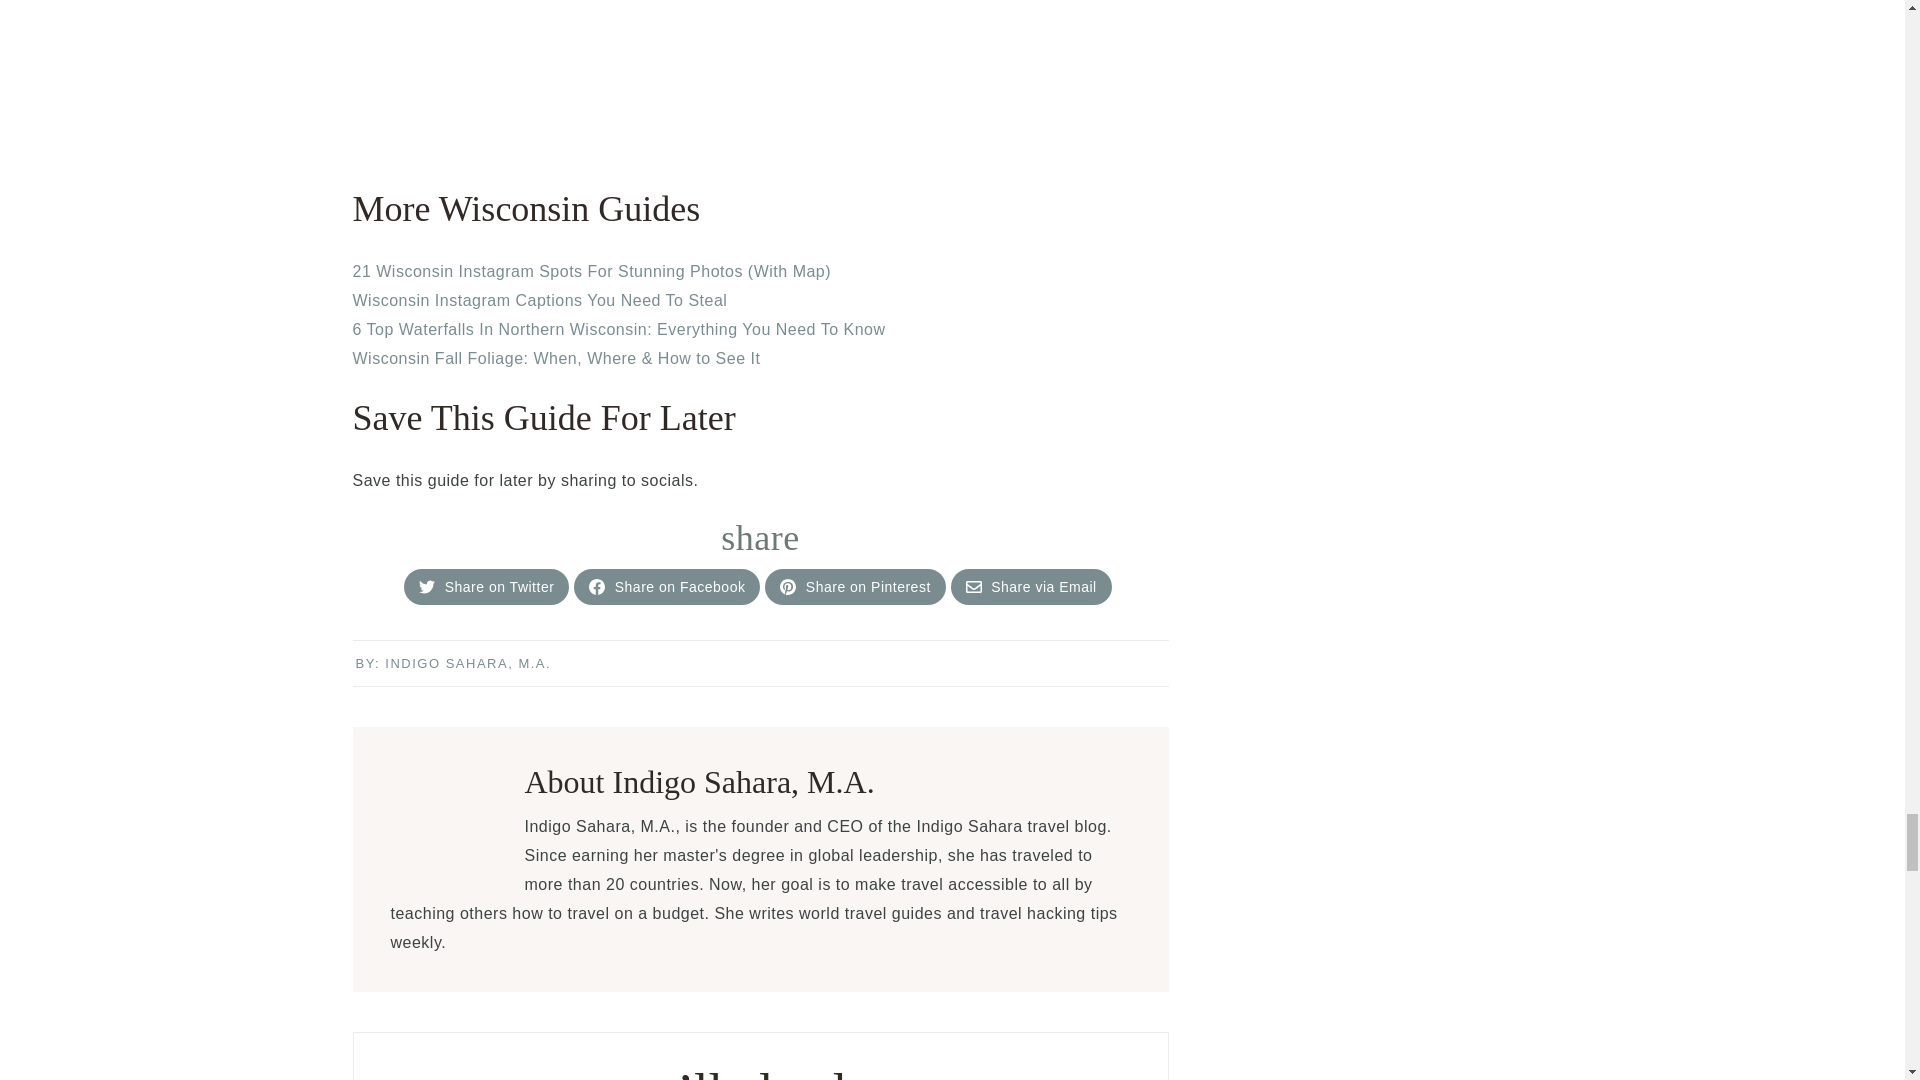 This screenshot has width=1920, height=1080. What do you see at coordinates (788, 586) in the screenshot?
I see `Share on Pinterest` at bounding box center [788, 586].